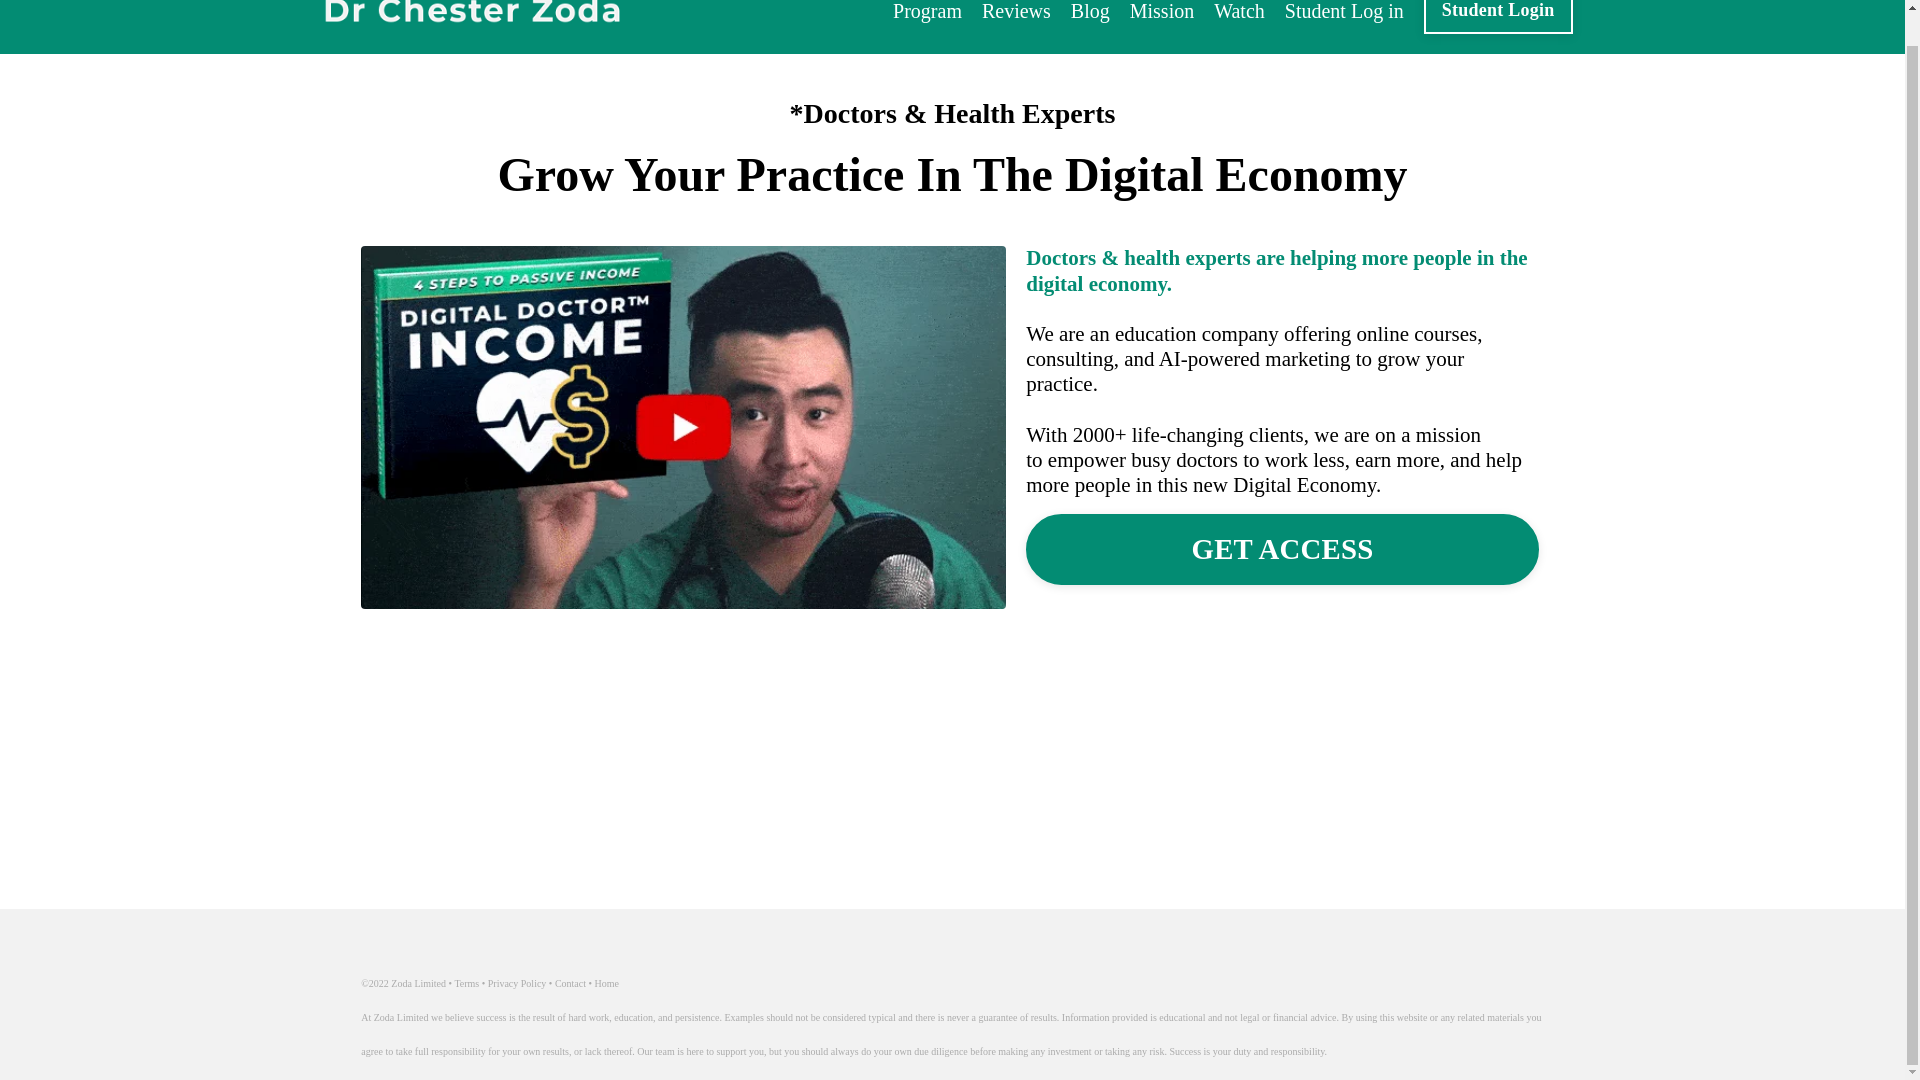  Describe the element at coordinates (570, 984) in the screenshot. I see `Contact` at that location.